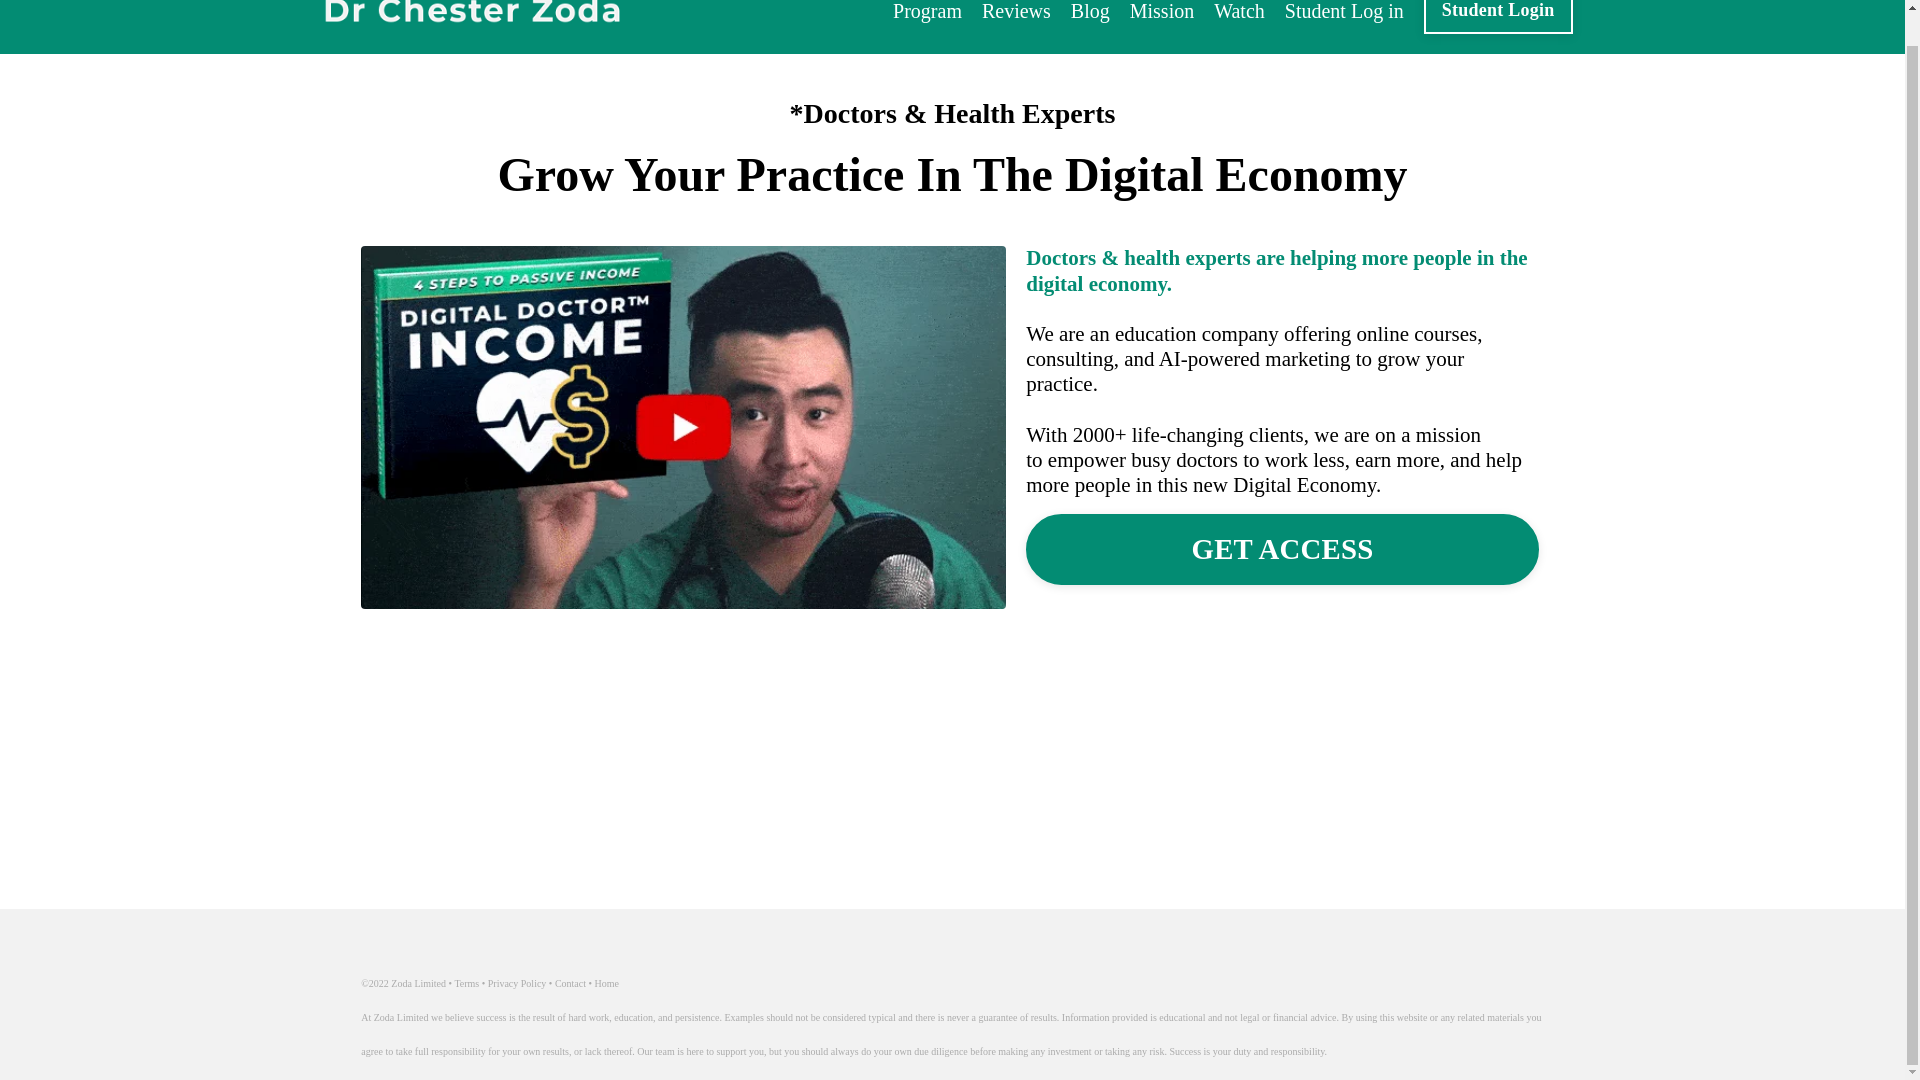  Describe the element at coordinates (570, 984) in the screenshot. I see `Contact` at that location.